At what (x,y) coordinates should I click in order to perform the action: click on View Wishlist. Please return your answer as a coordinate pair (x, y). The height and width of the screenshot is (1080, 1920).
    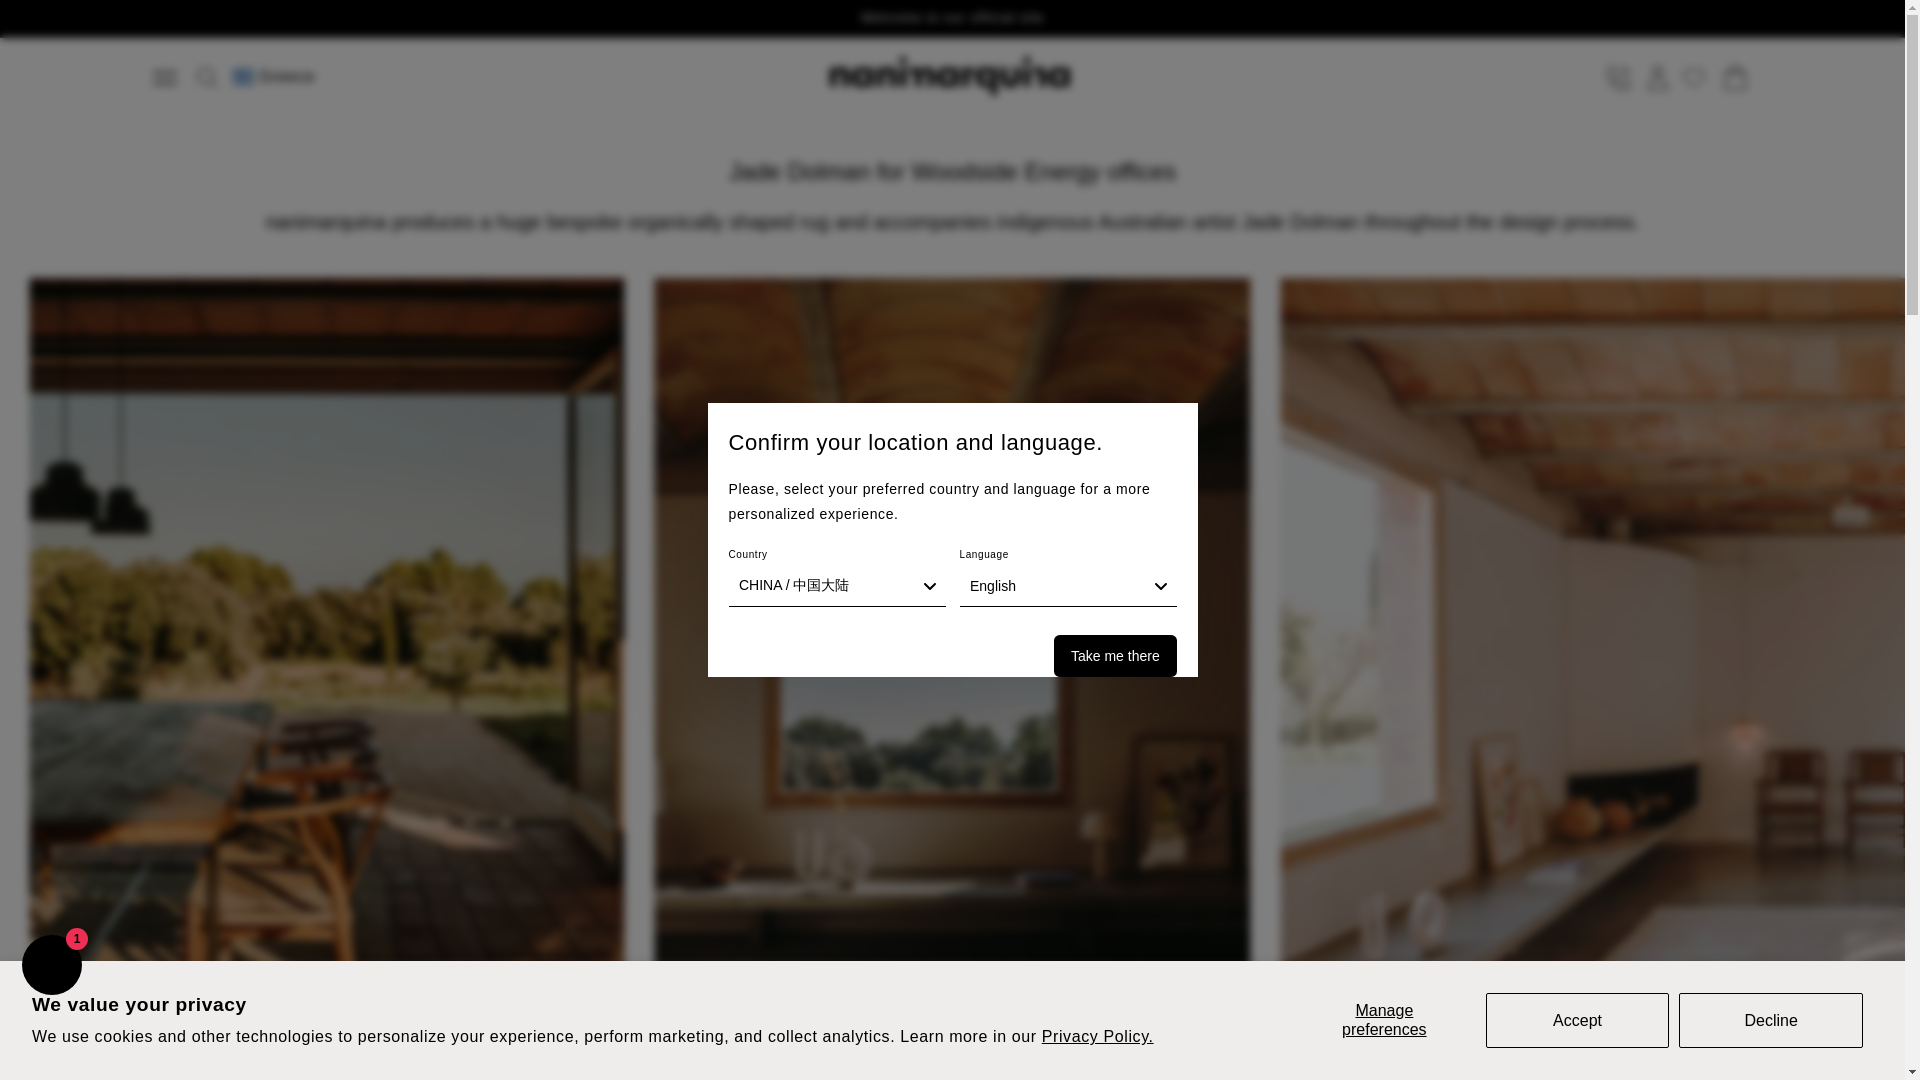
    Looking at the image, I should click on (1696, 78).